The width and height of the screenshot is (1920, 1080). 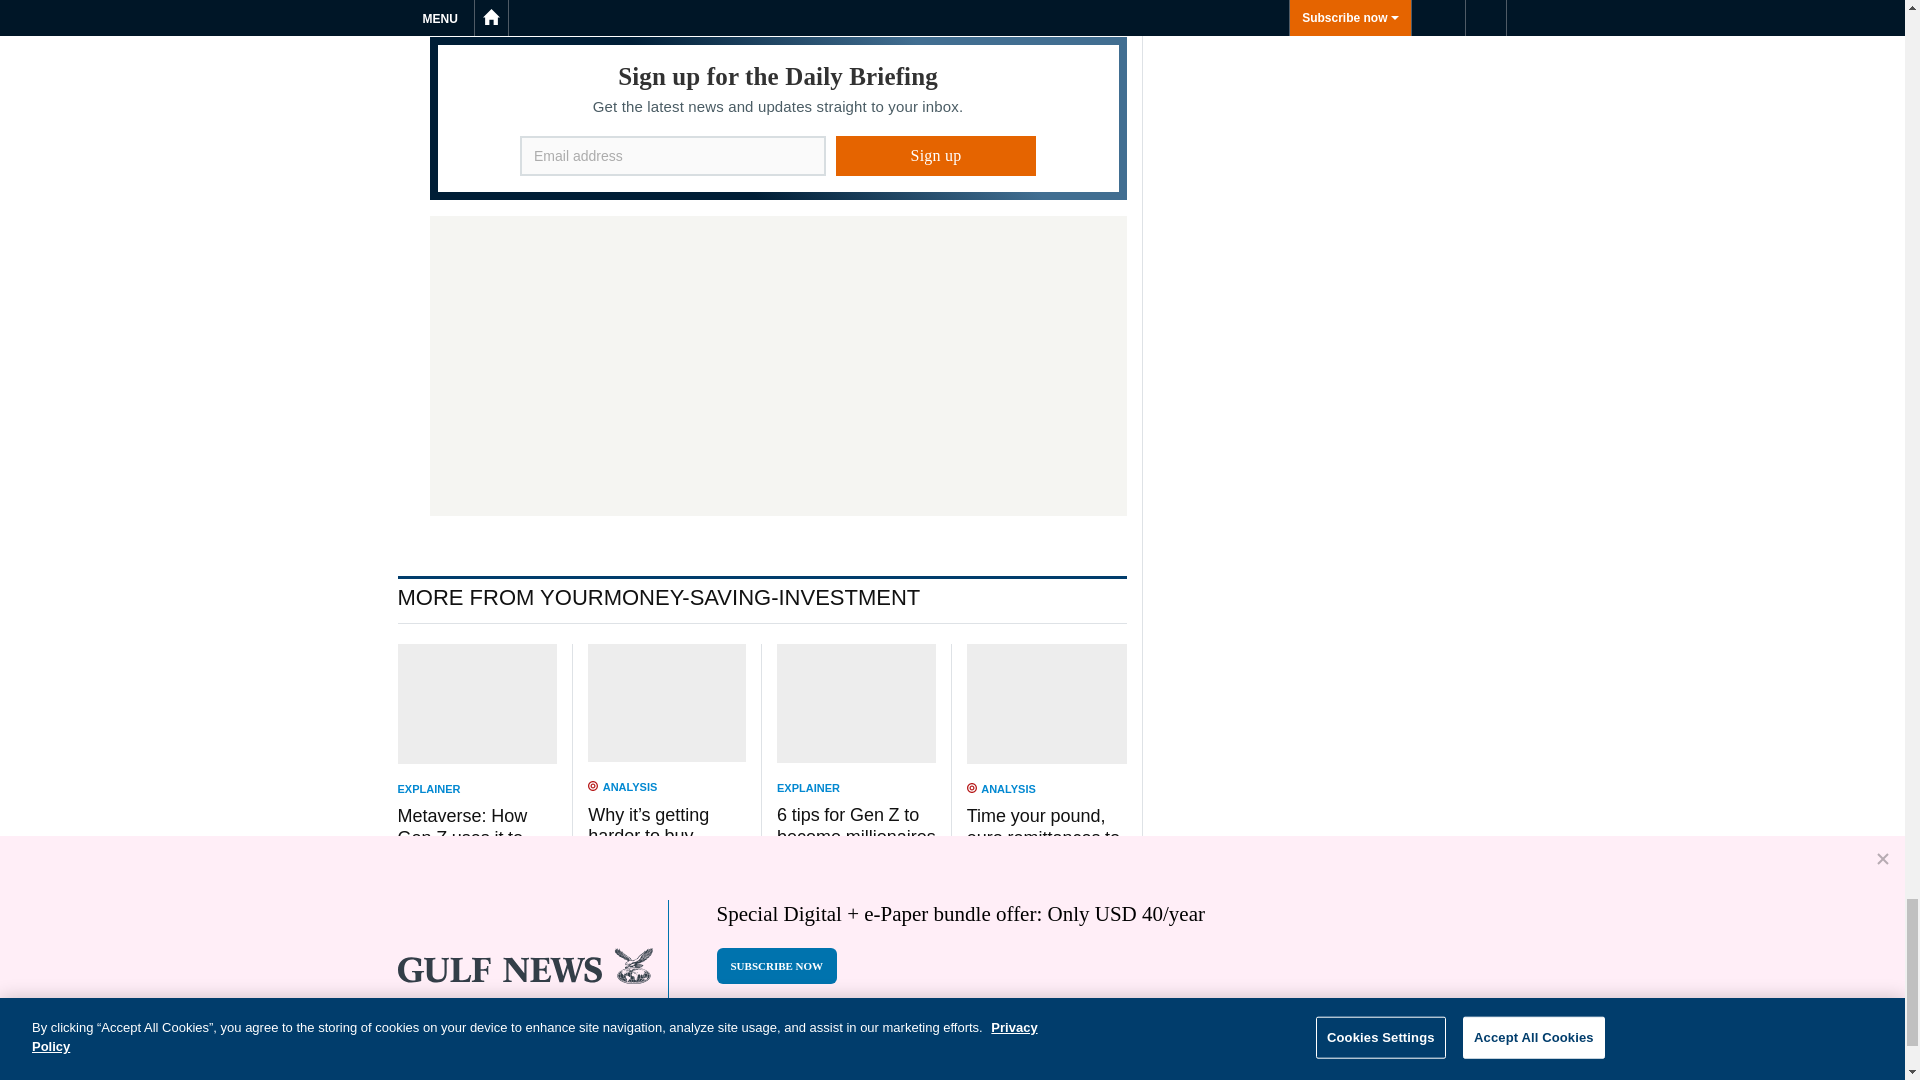 What do you see at coordinates (778, 118) in the screenshot?
I see `Sign up for the Daily Briefing` at bounding box center [778, 118].